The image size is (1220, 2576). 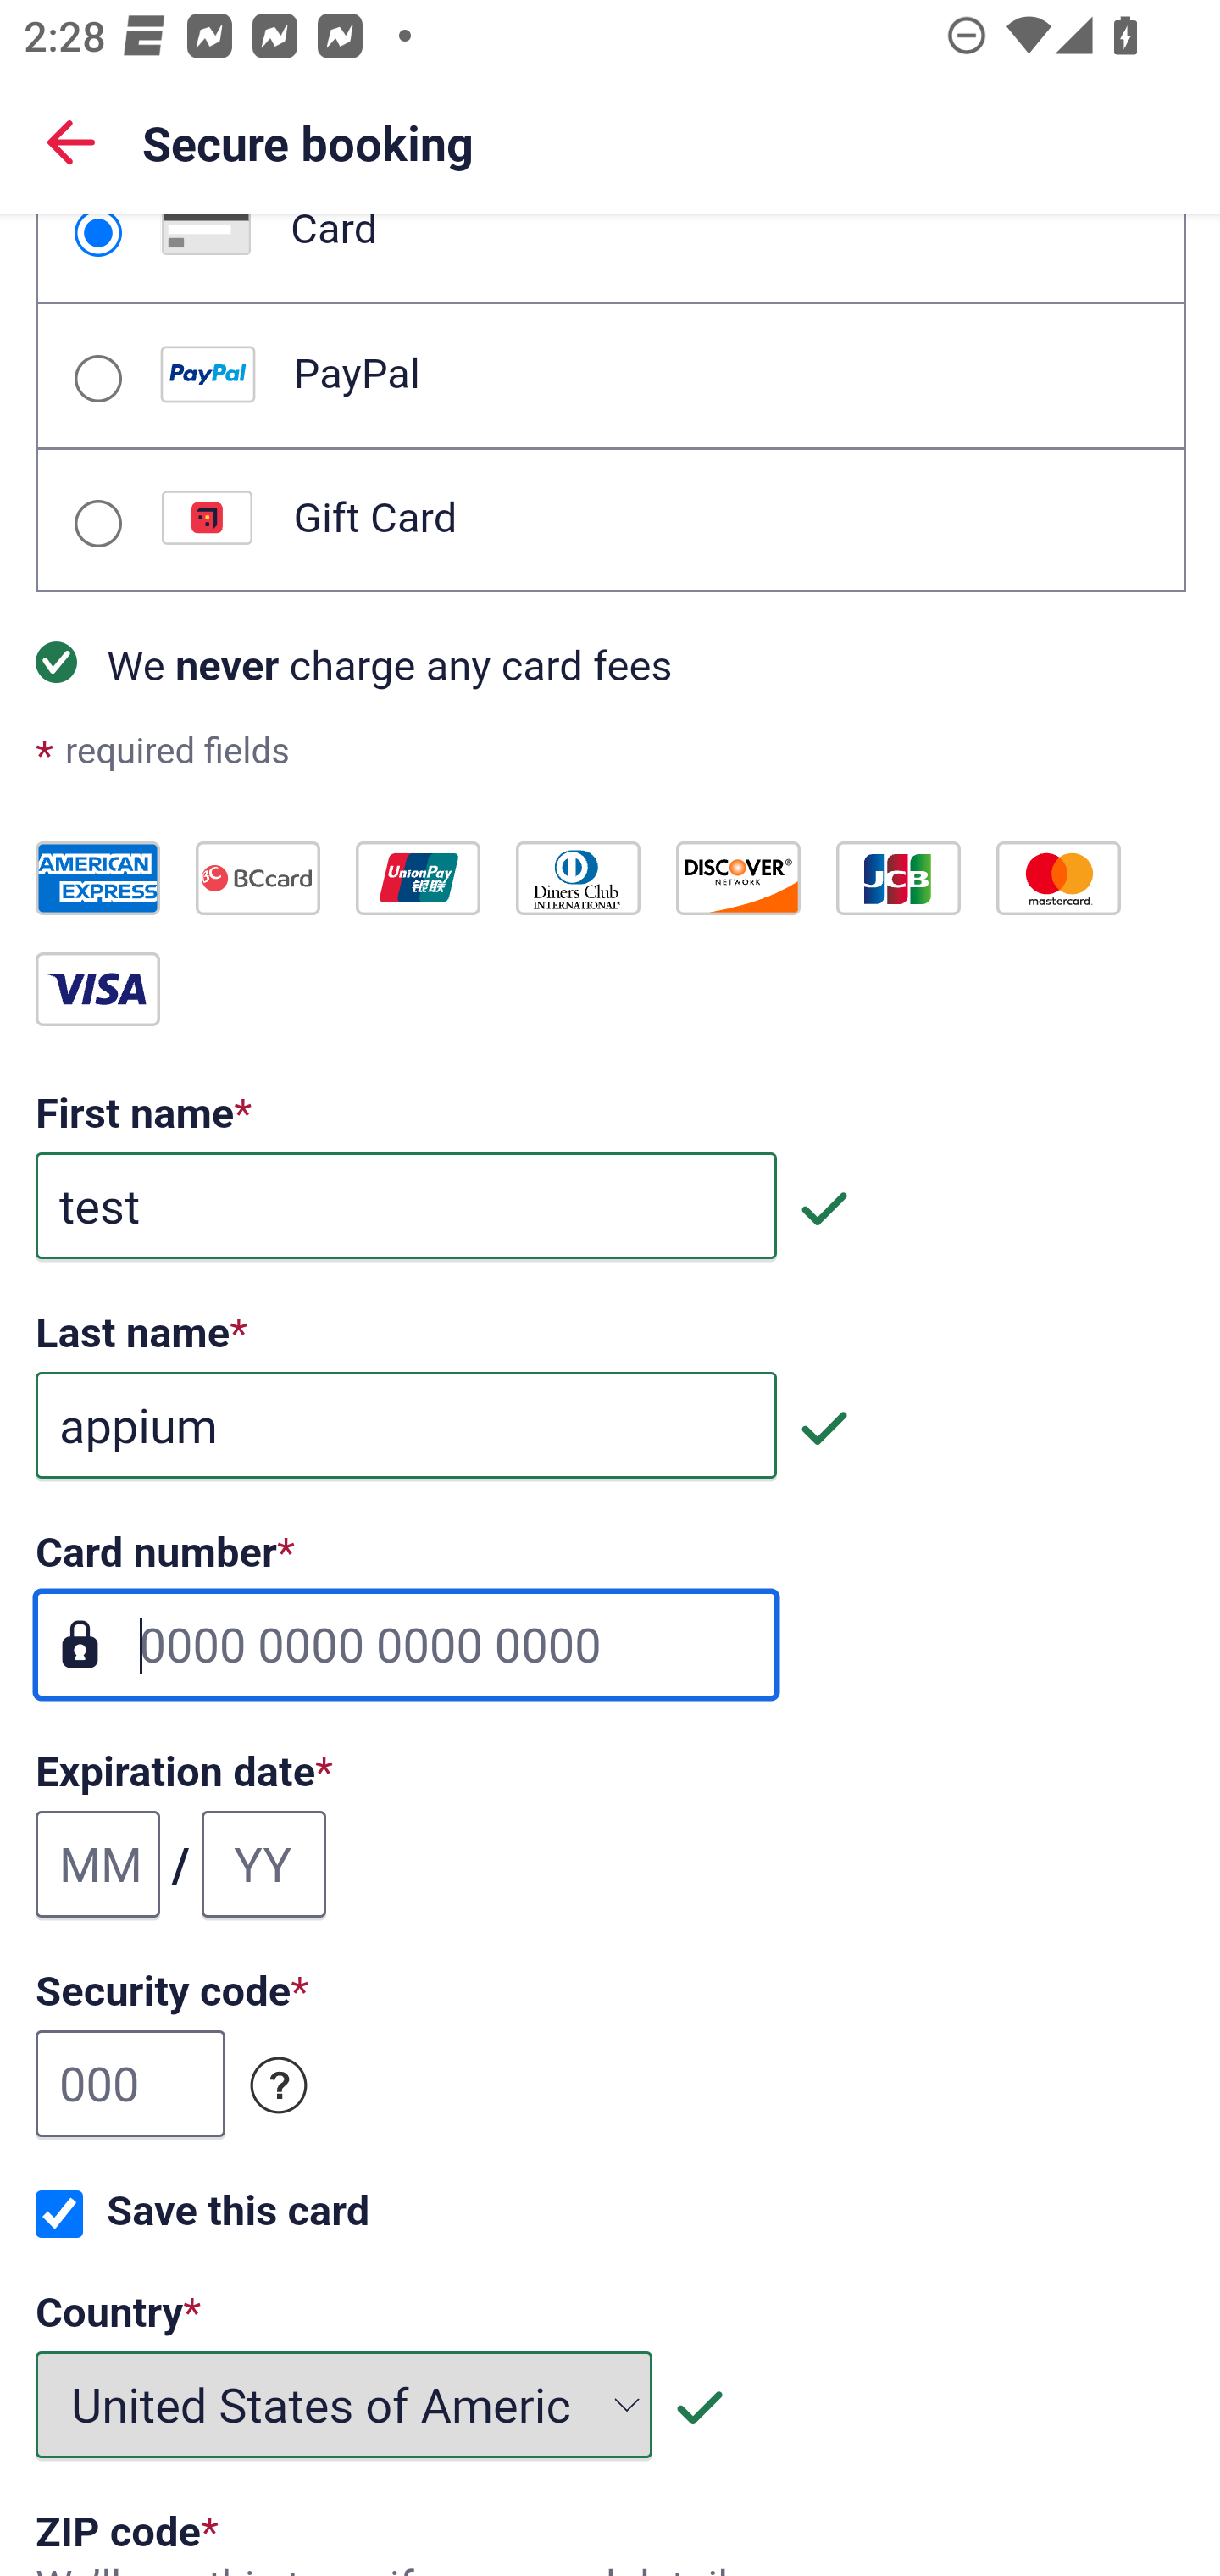 What do you see at coordinates (59, 2215) in the screenshot?
I see `Save this card` at bounding box center [59, 2215].